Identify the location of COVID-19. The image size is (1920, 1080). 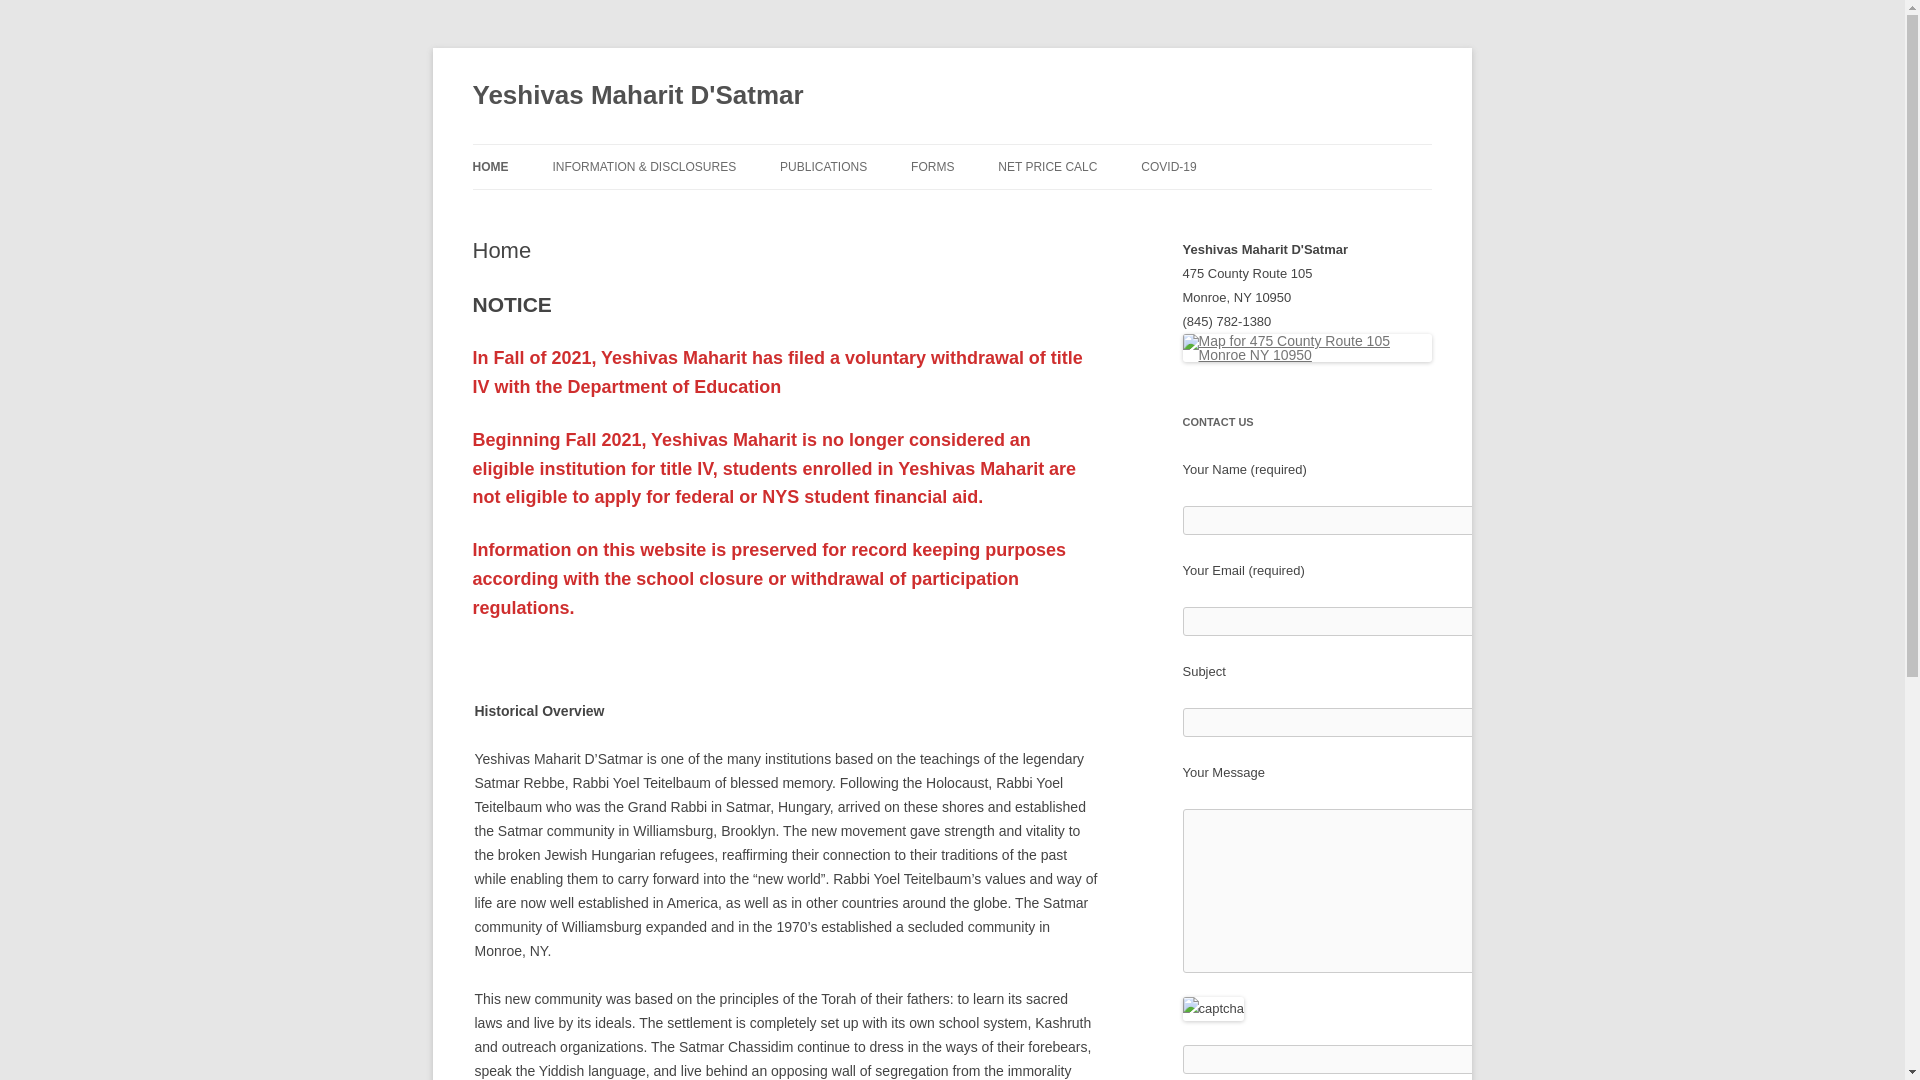
(1168, 166).